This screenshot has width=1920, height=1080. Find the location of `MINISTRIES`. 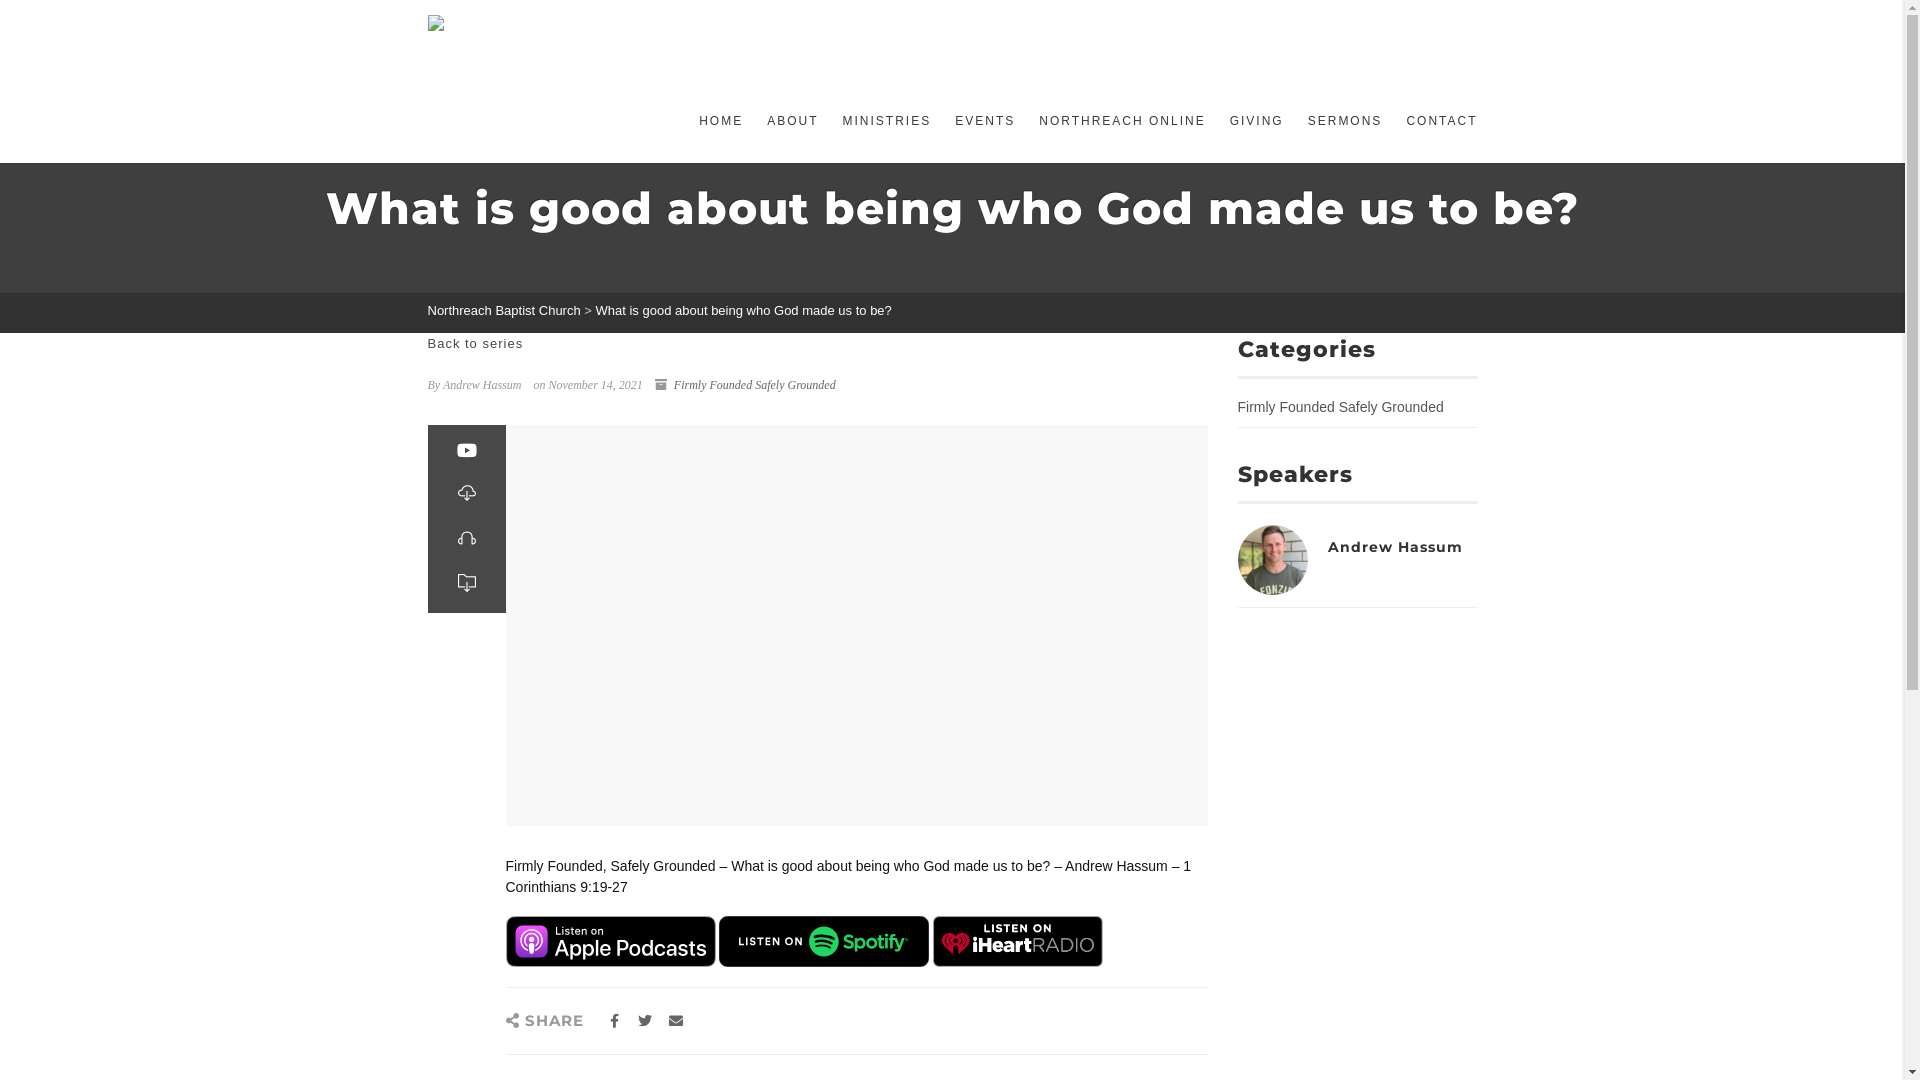

MINISTRIES is located at coordinates (888, 122).